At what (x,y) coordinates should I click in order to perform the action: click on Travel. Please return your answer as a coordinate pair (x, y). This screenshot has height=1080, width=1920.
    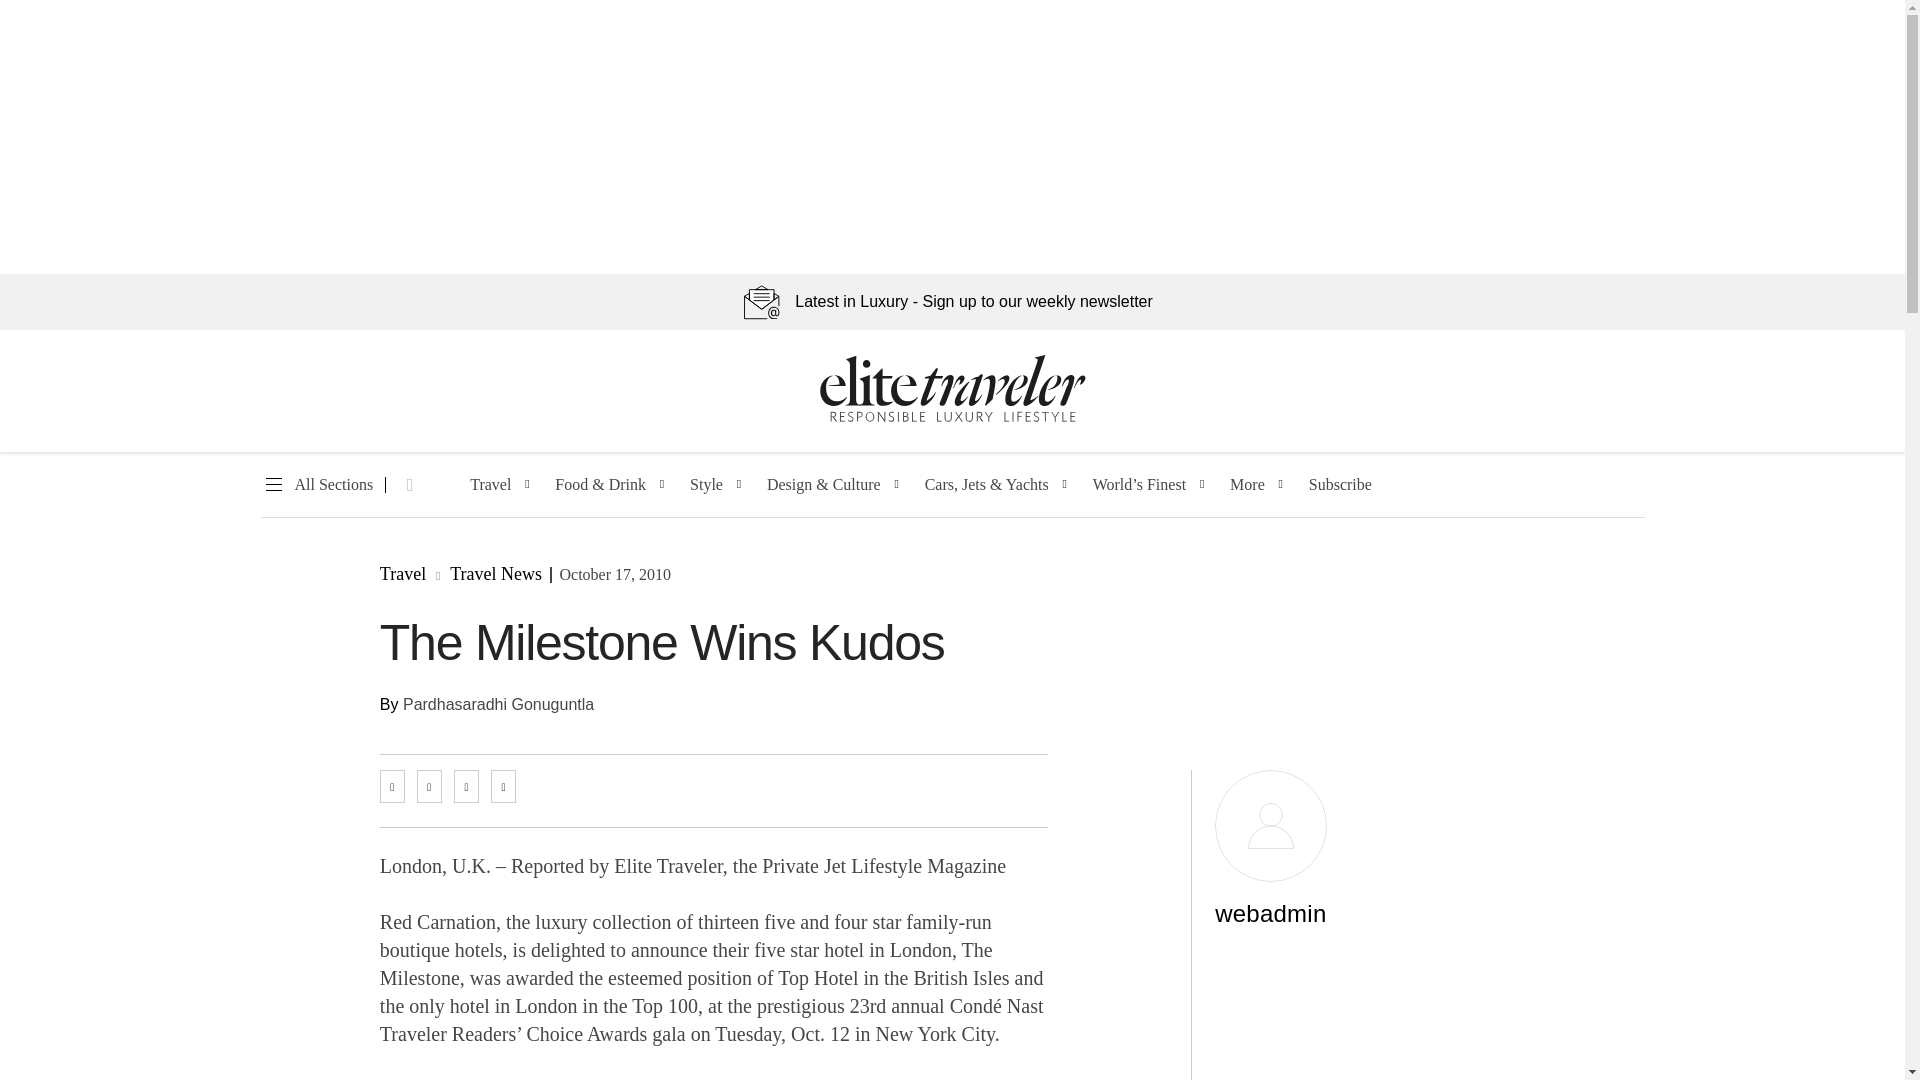
    Looking at the image, I should click on (490, 485).